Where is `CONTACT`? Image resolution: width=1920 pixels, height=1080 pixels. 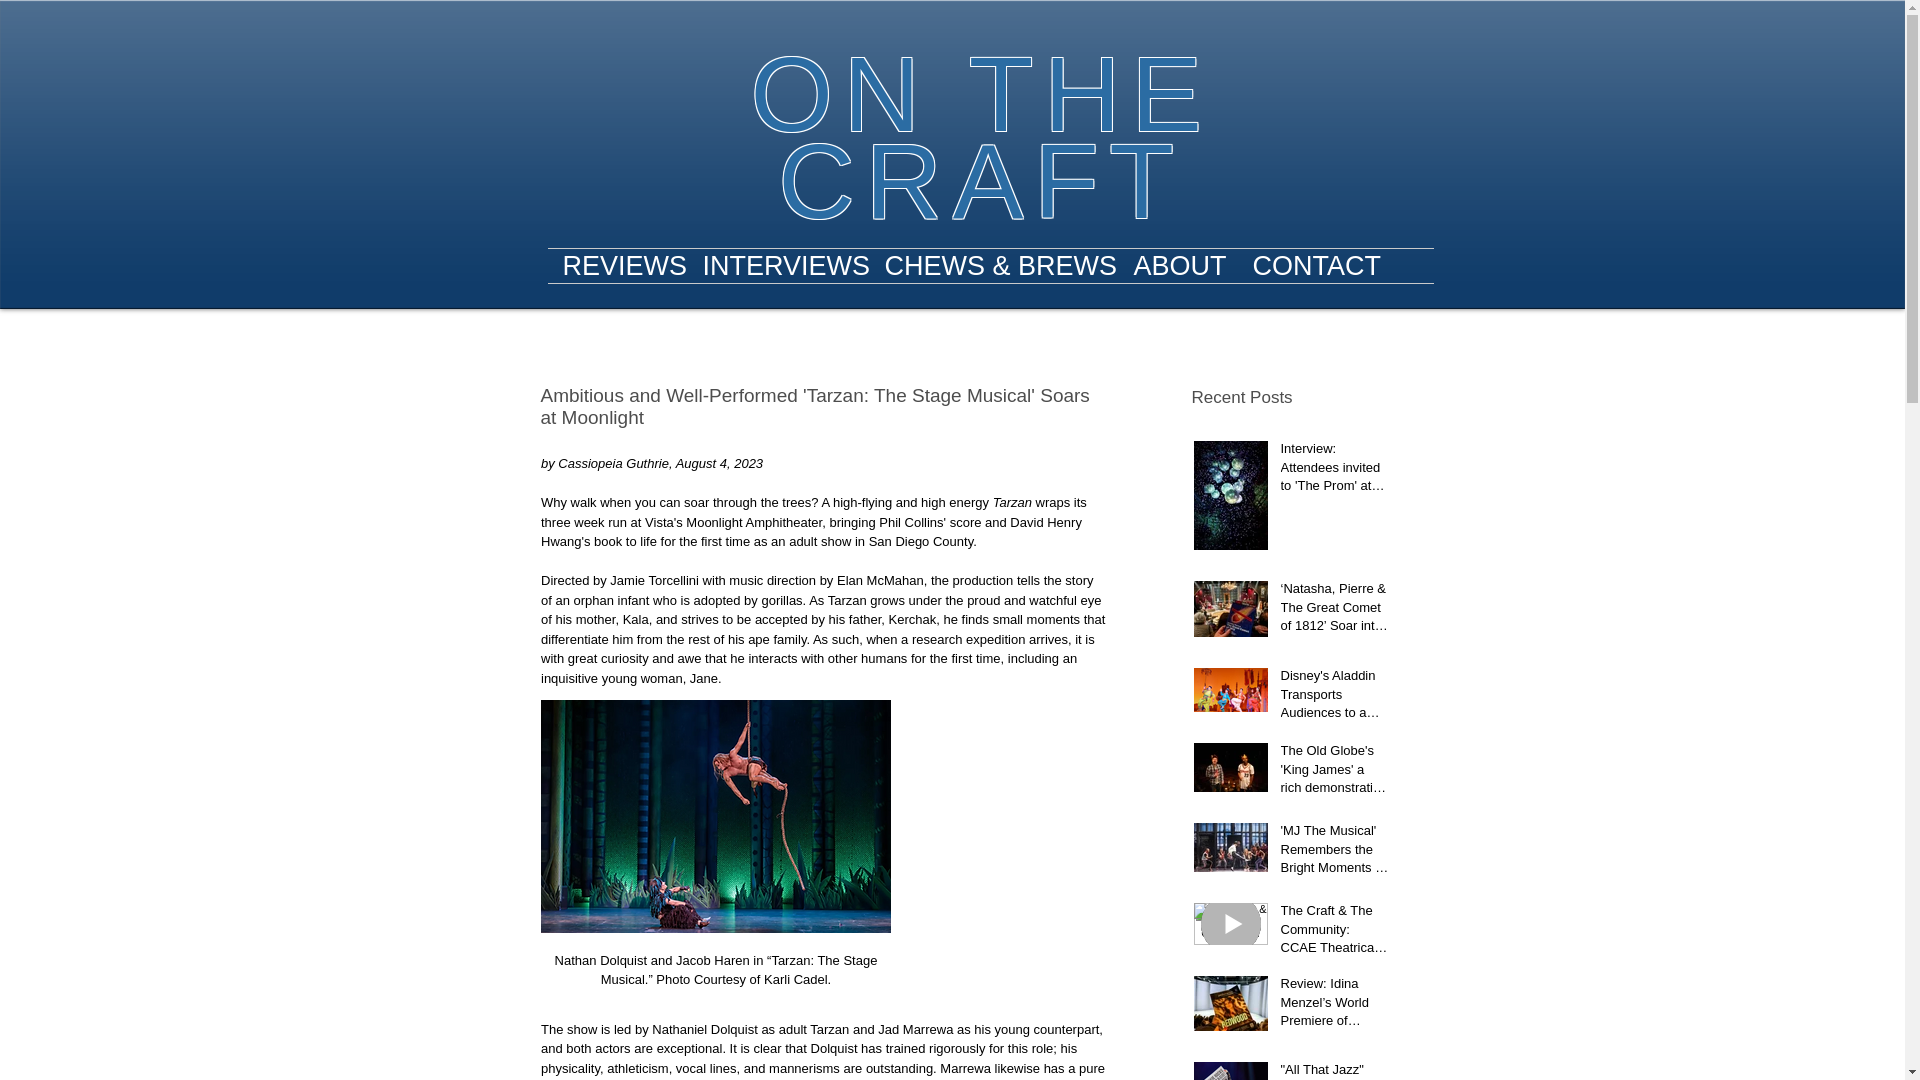
CONTACT is located at coordinates (1316, 266).